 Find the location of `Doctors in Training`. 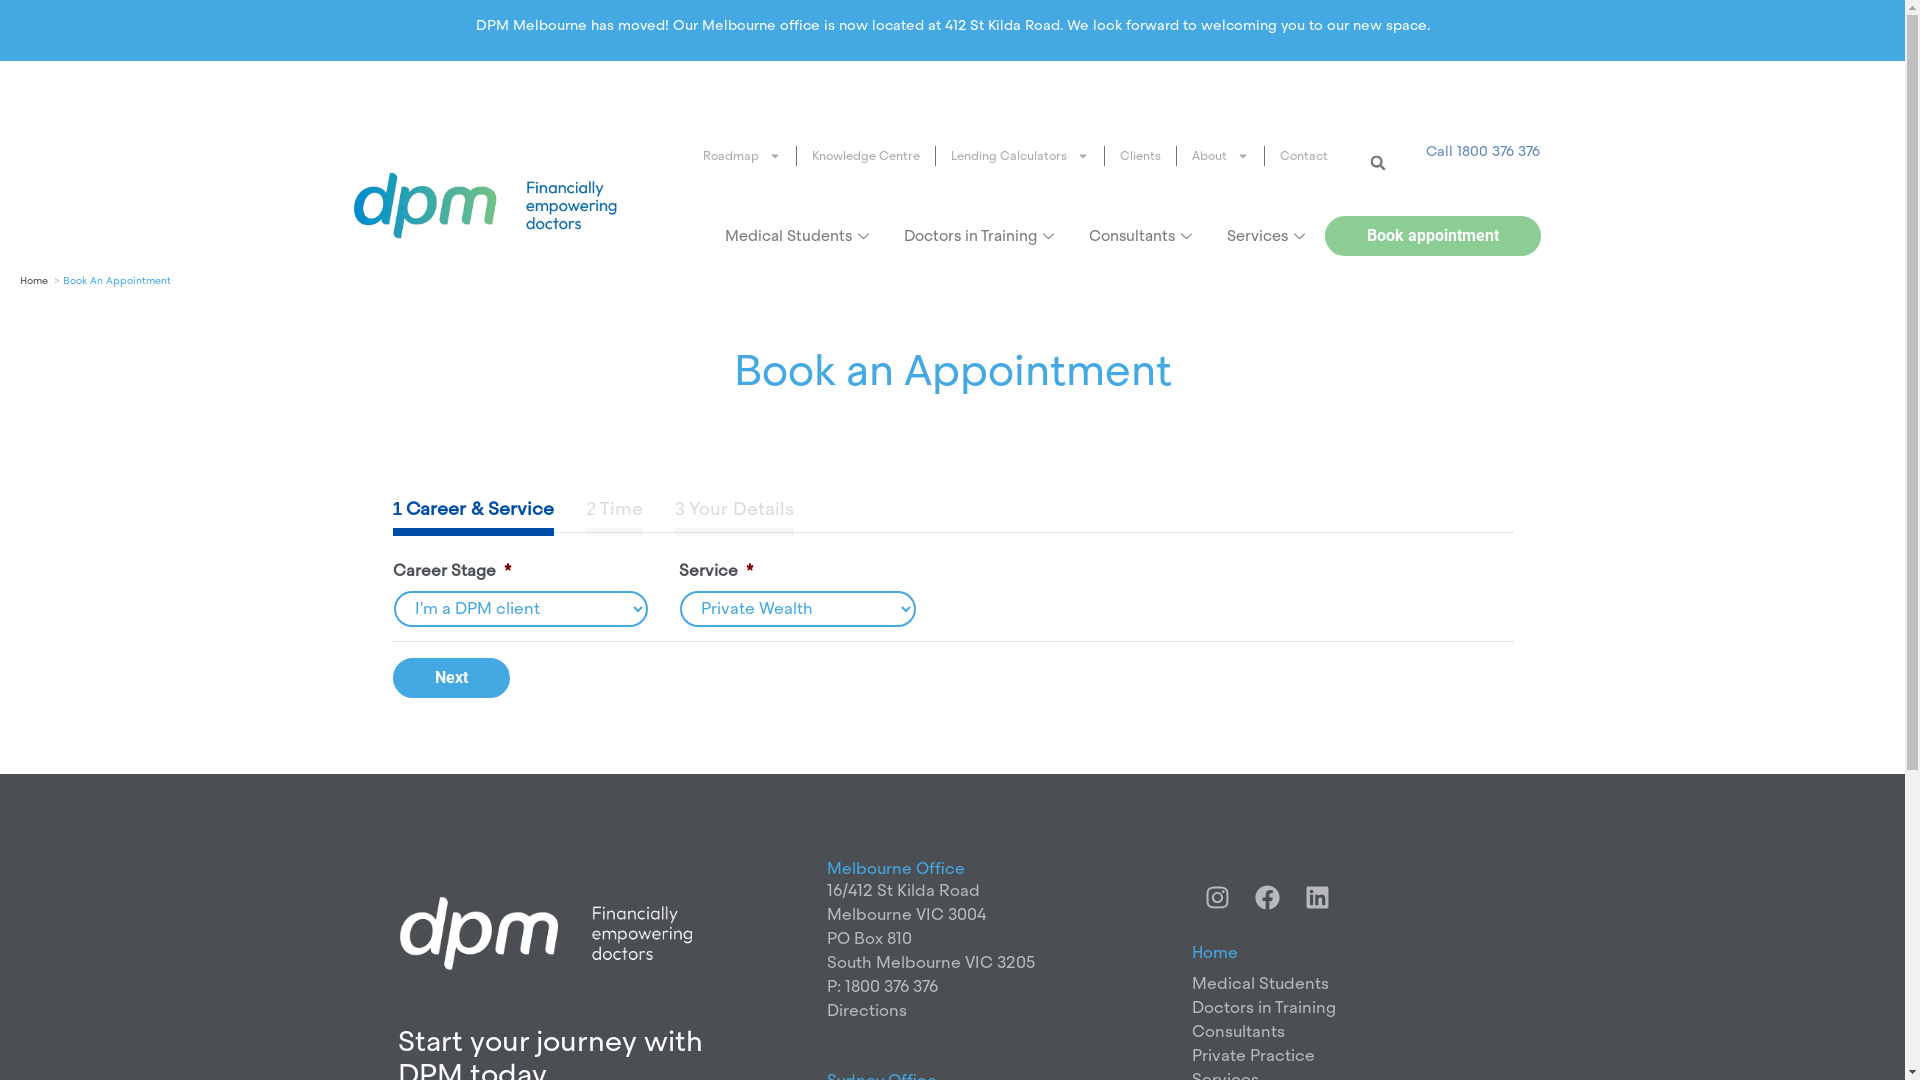

Doctors in Training is located at coordinates (982, 236).